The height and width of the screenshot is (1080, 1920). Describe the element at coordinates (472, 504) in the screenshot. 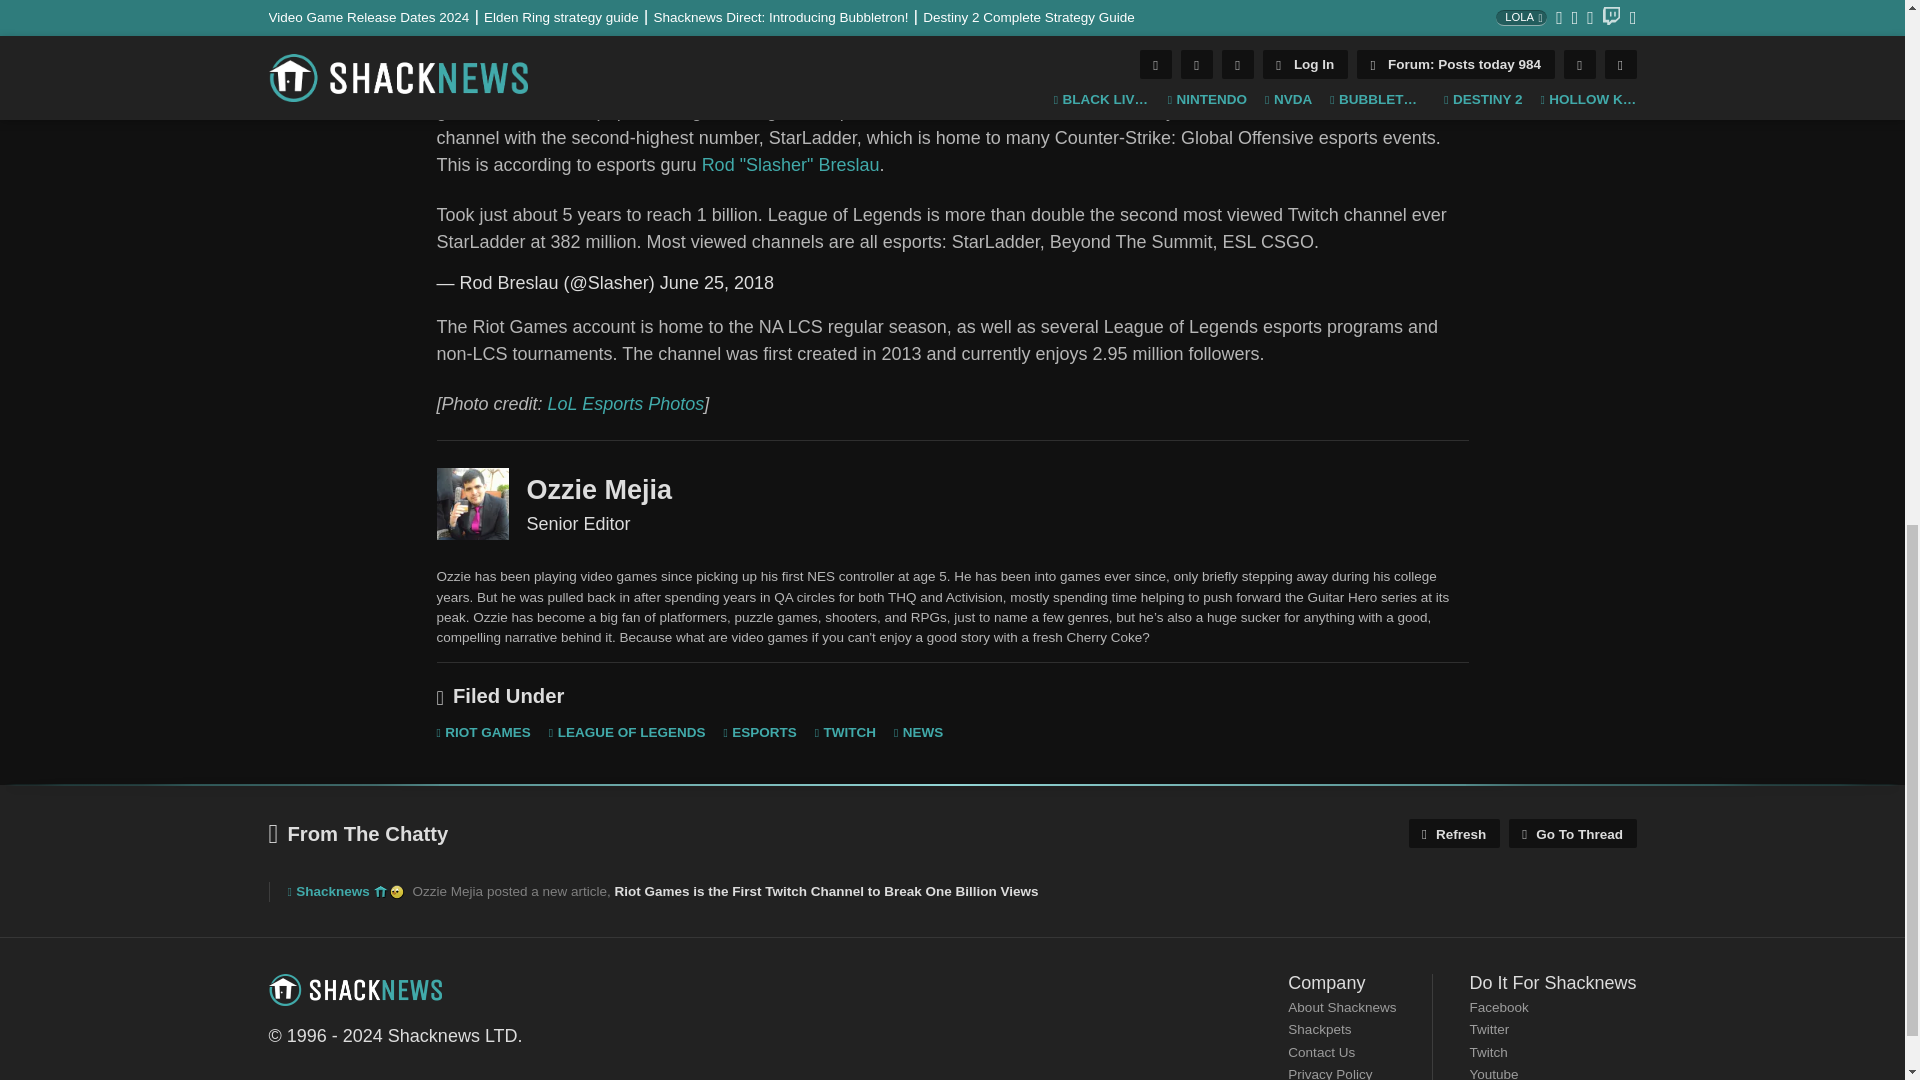

I see `Senior Editor` at that location.